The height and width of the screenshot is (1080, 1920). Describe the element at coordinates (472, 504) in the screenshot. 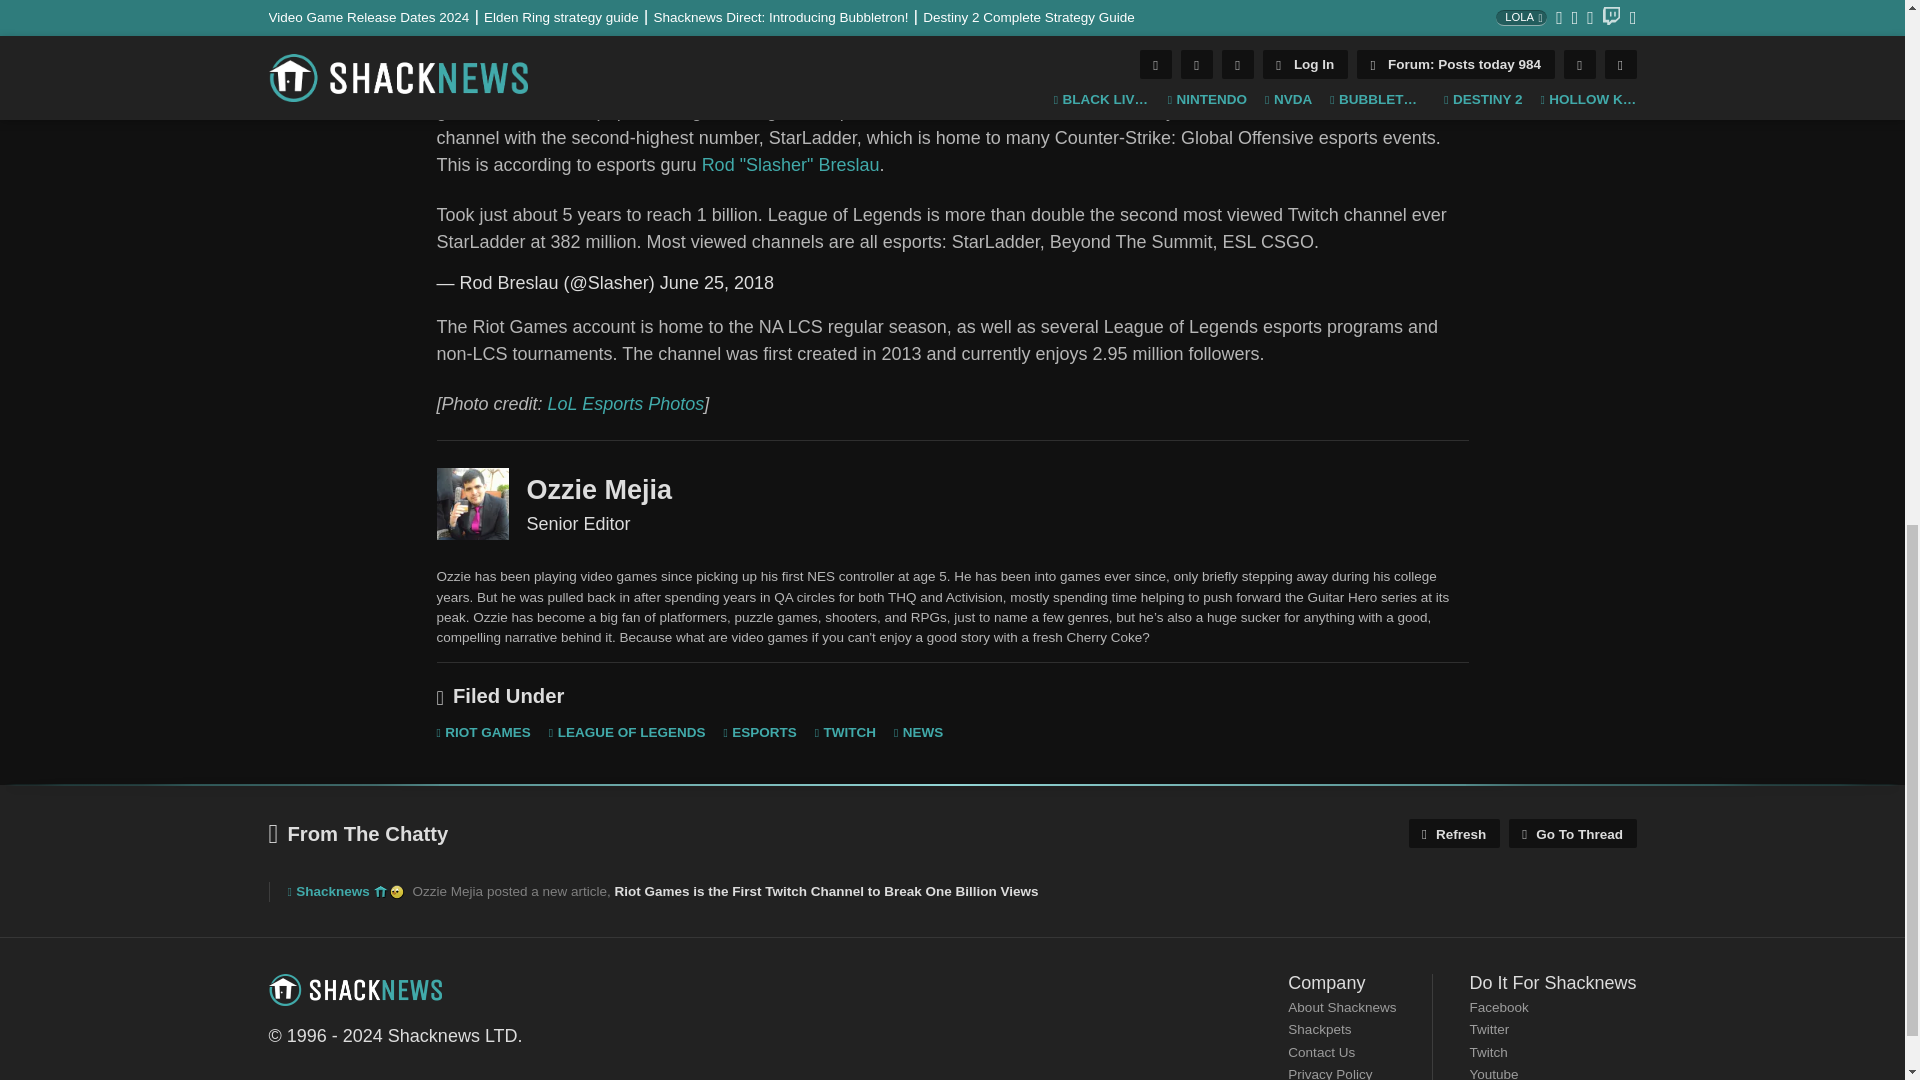

I see `Senior Editor` at that location.